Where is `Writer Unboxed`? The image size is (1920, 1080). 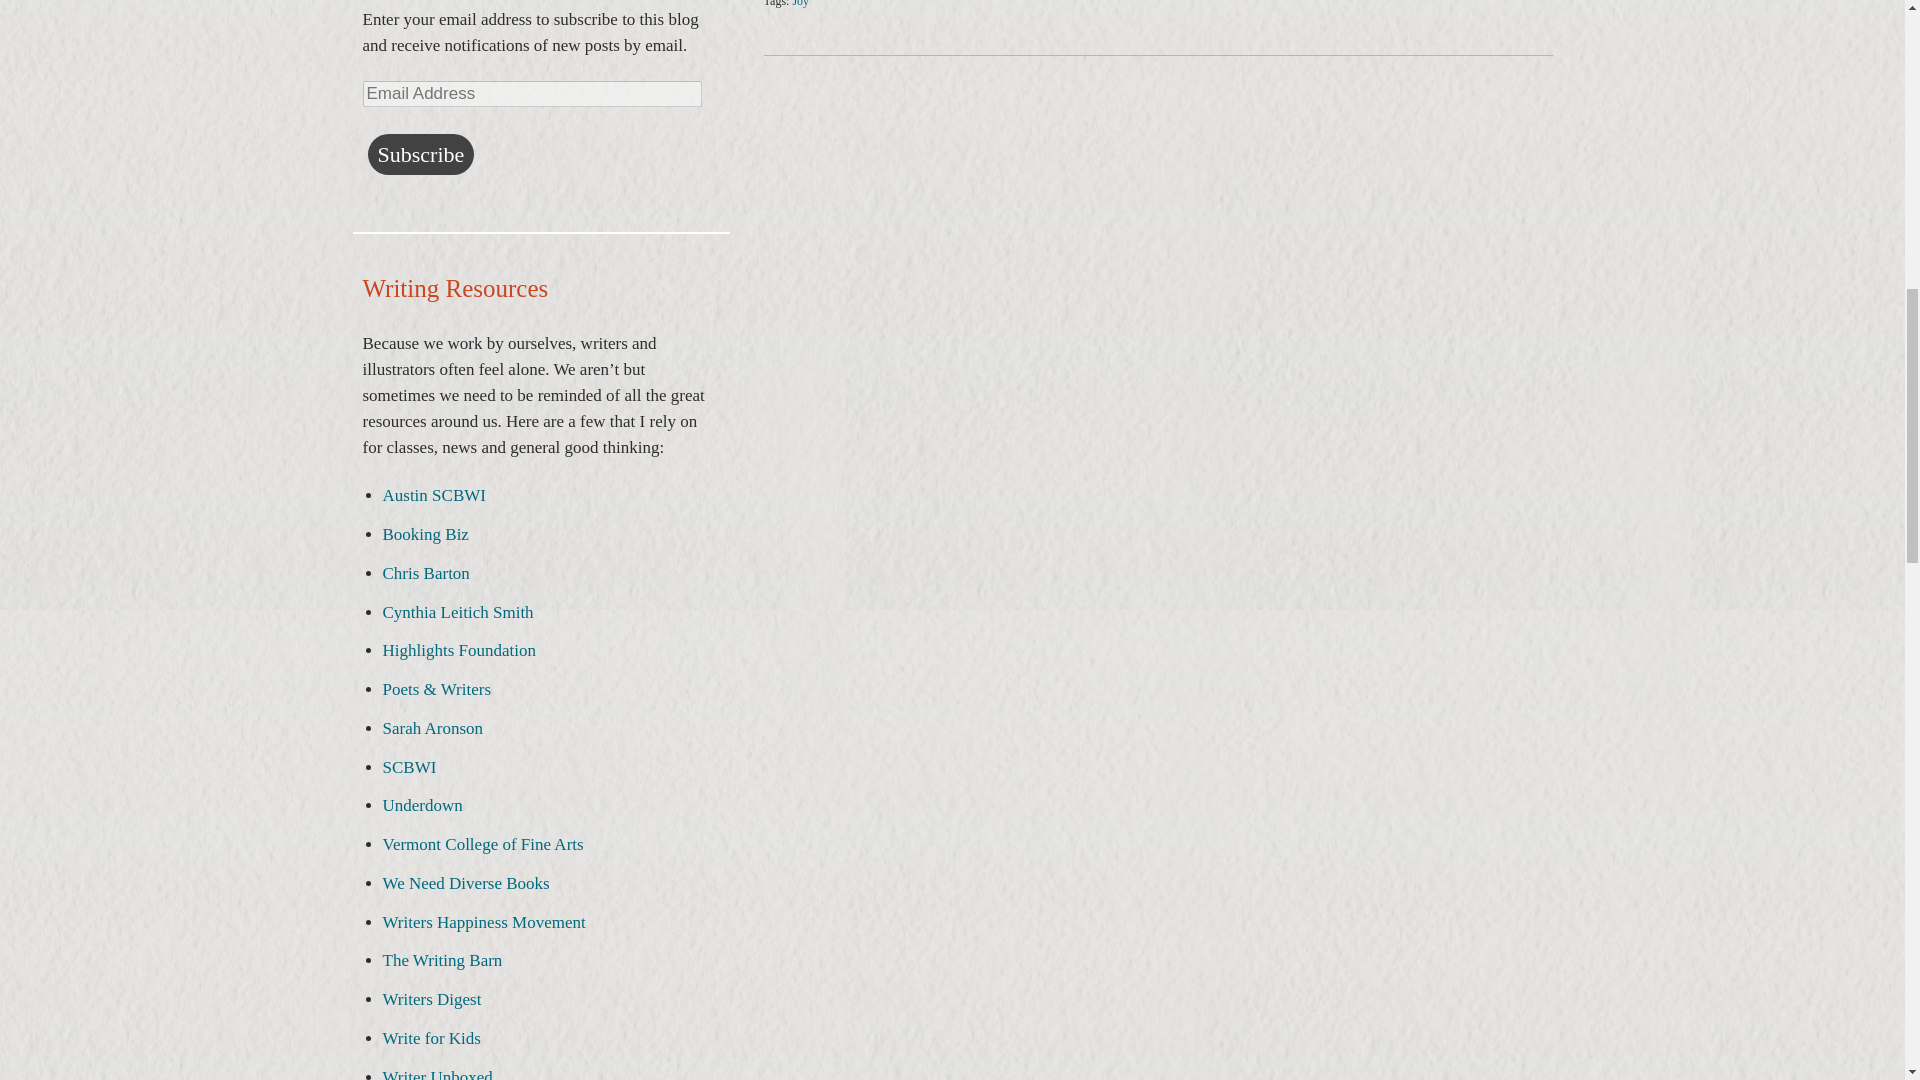
Writer Unboxed is located at coordinates (436, 1074).